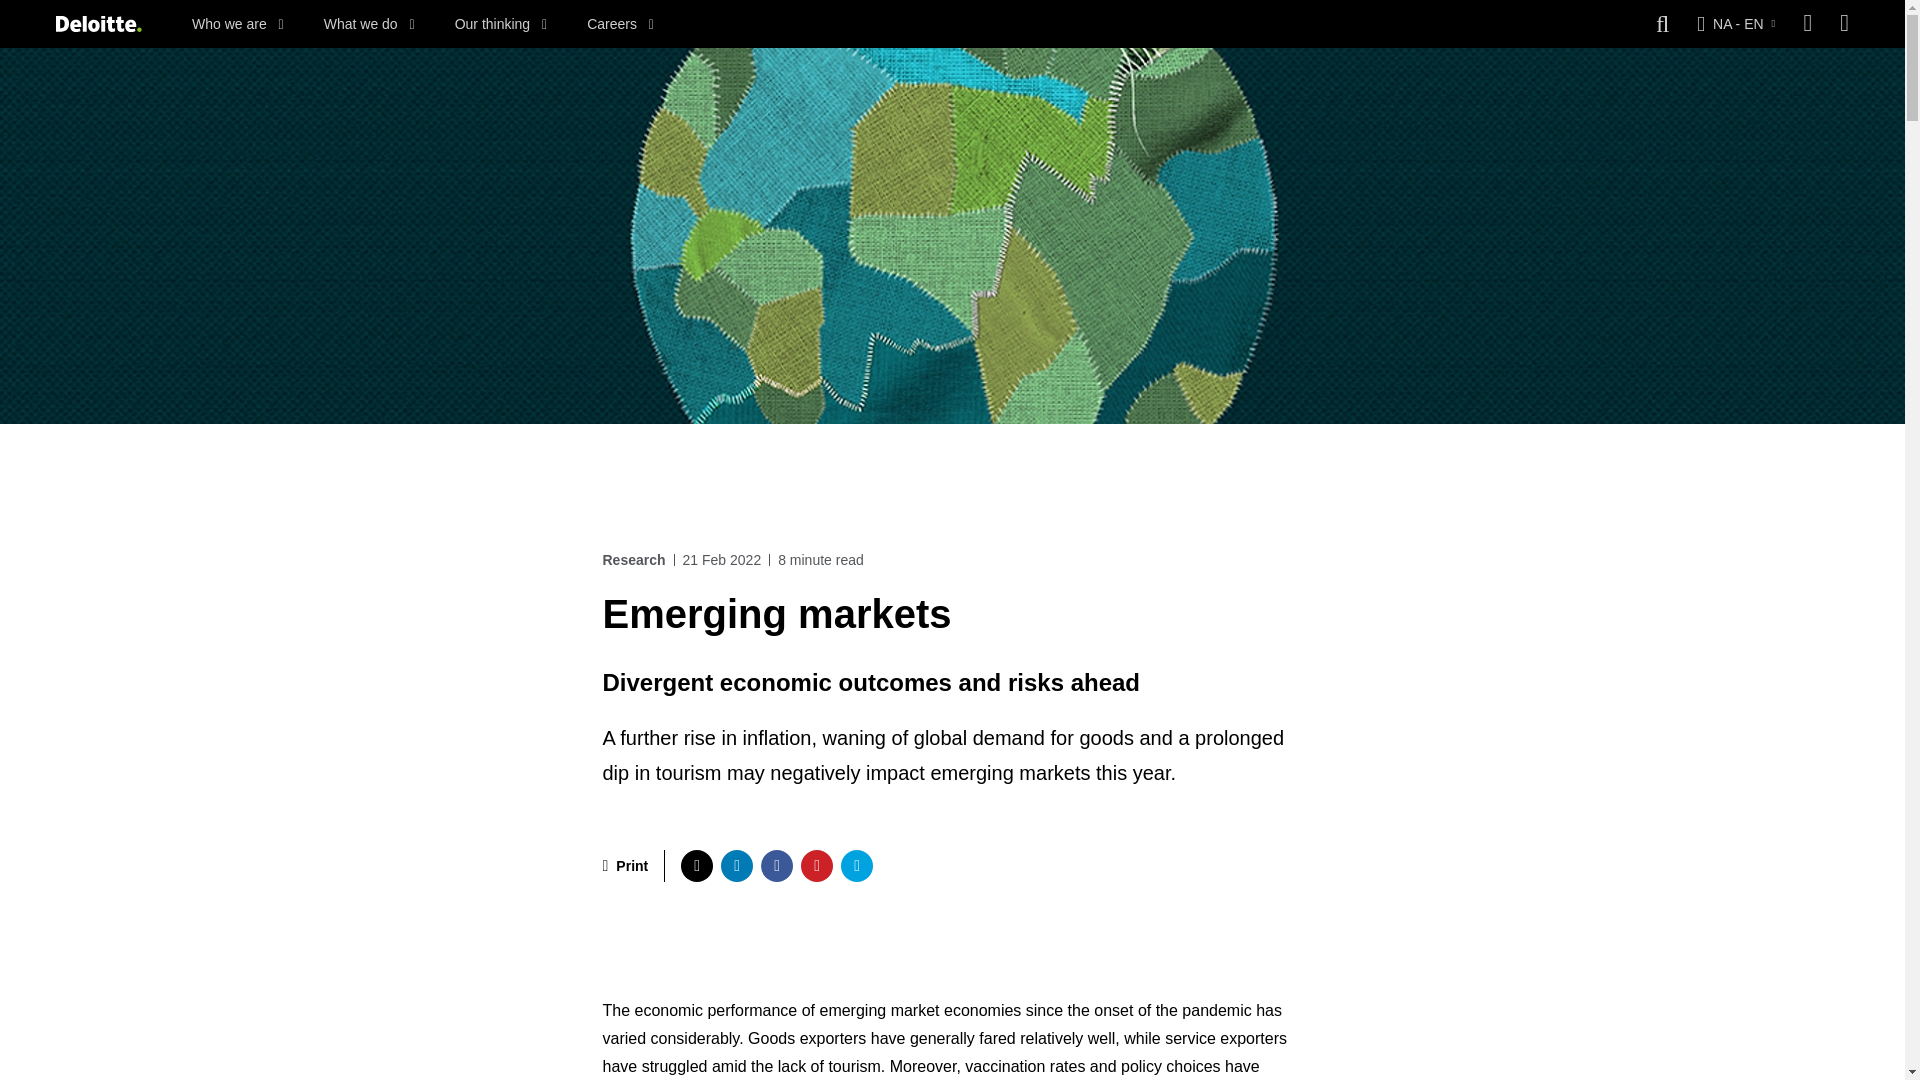 Image resolution: width=1920 pixels, height=1080 pixels. What do you see at coordinates (736, 866) in the screenshot?
I see `share via linkedin` at bounding box center [736, 866].